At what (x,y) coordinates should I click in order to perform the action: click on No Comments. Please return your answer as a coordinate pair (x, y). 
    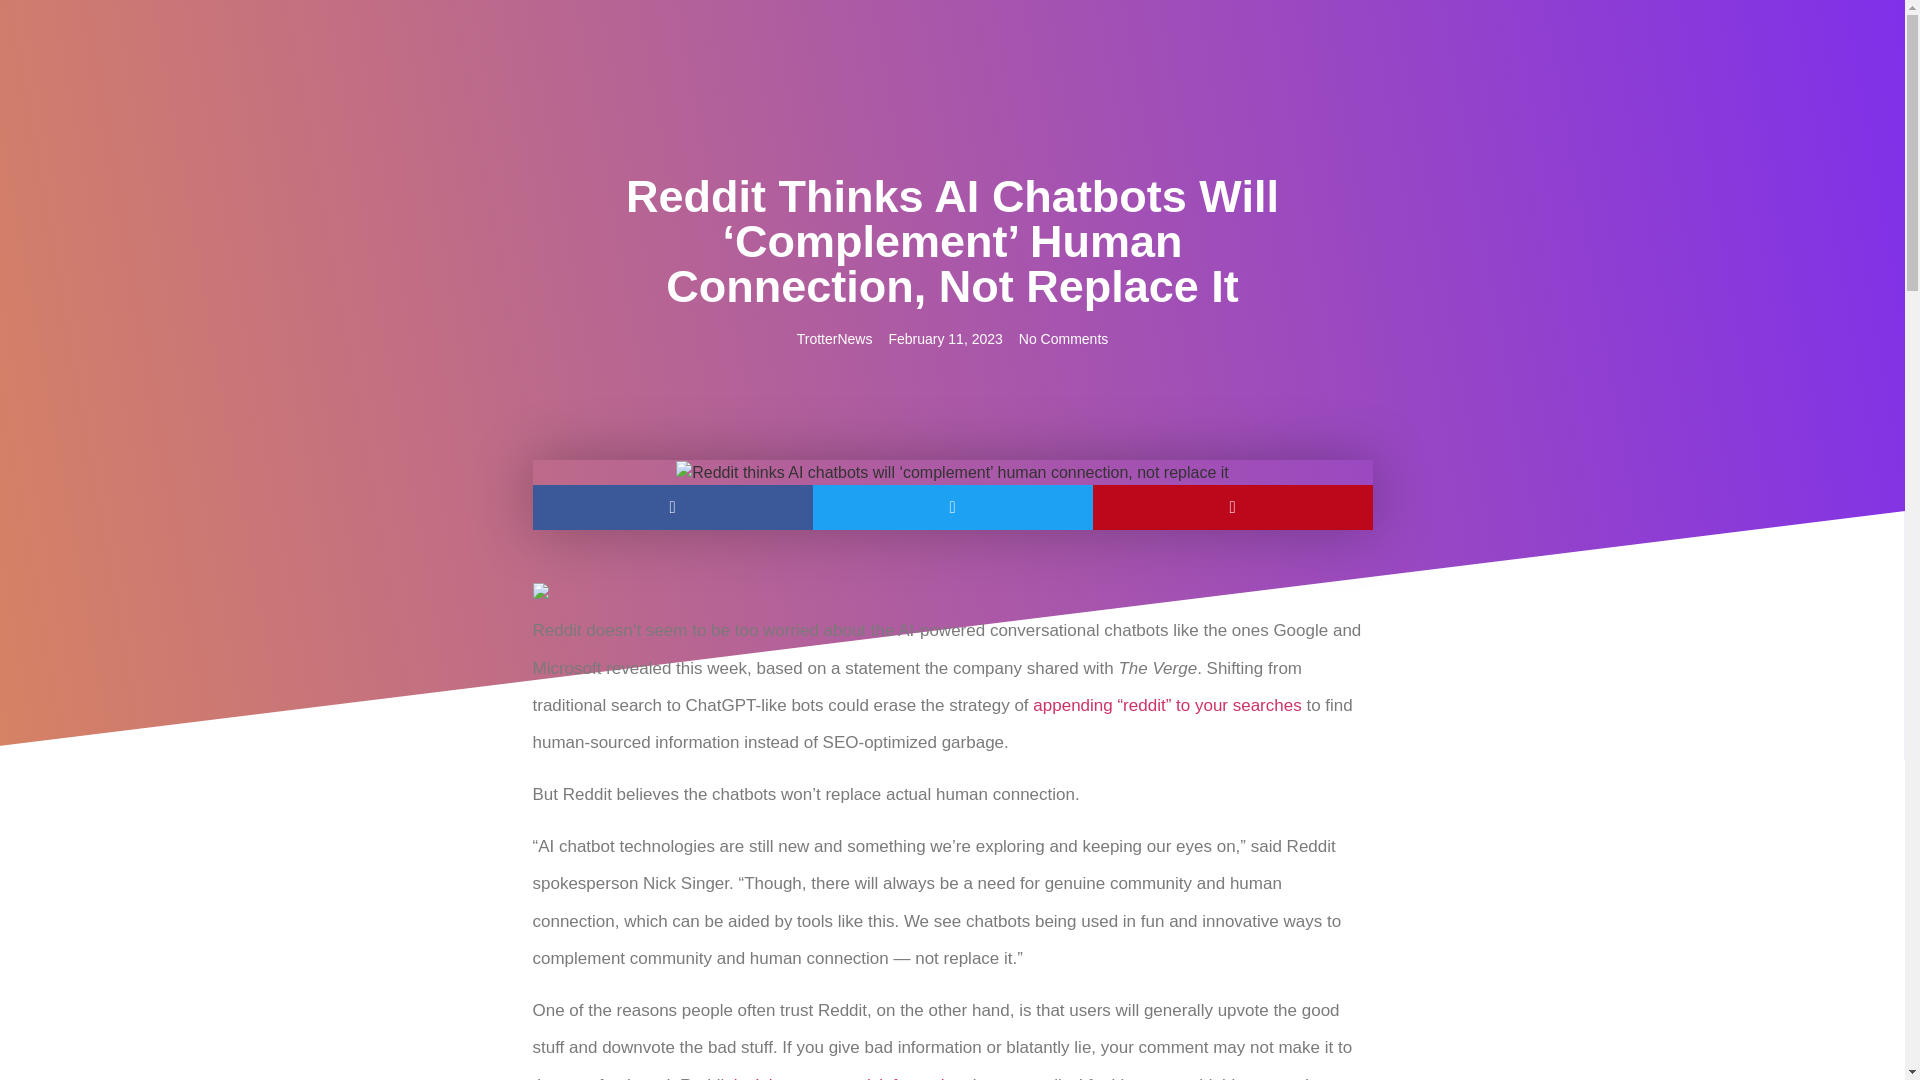
    Looking at the image, I should click on (1063, 339).